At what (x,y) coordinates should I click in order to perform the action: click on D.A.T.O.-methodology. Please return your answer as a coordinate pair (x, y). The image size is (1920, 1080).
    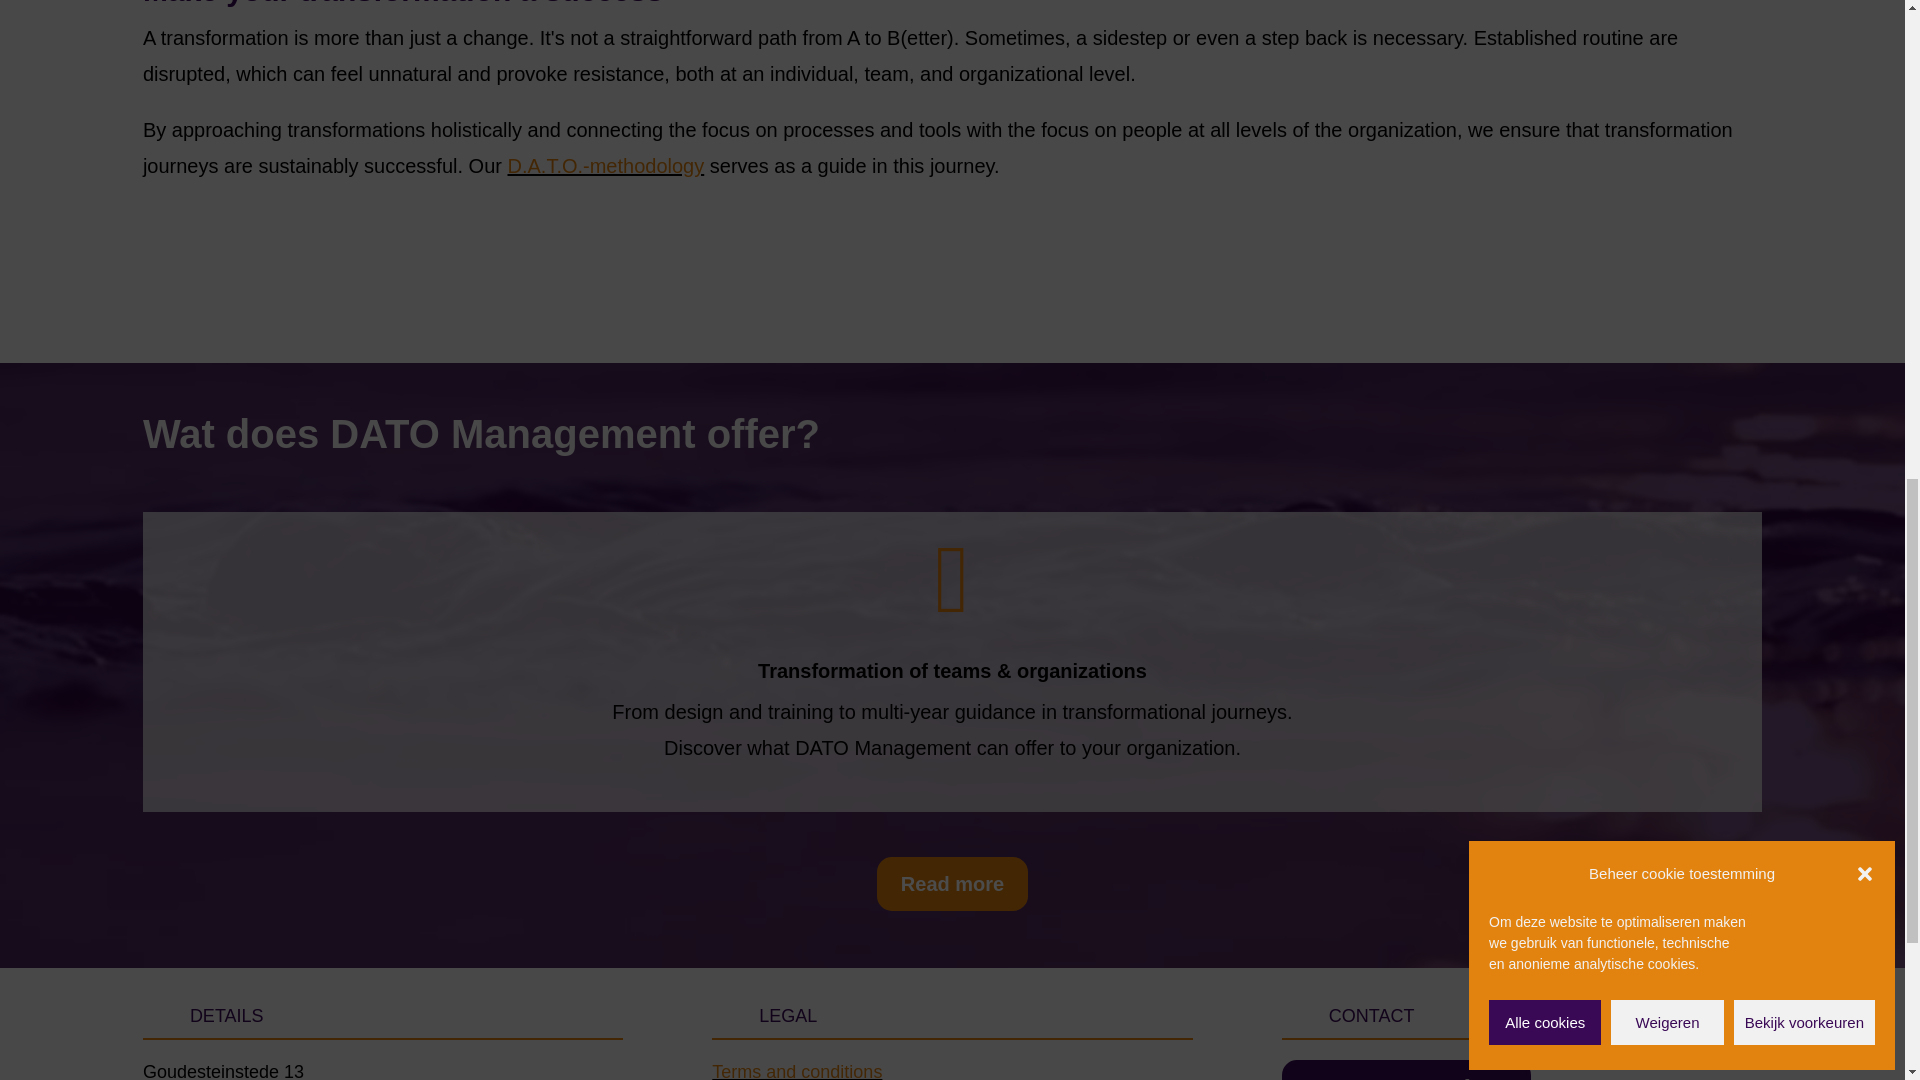
    Looking at the image, I should click on (605, 166).